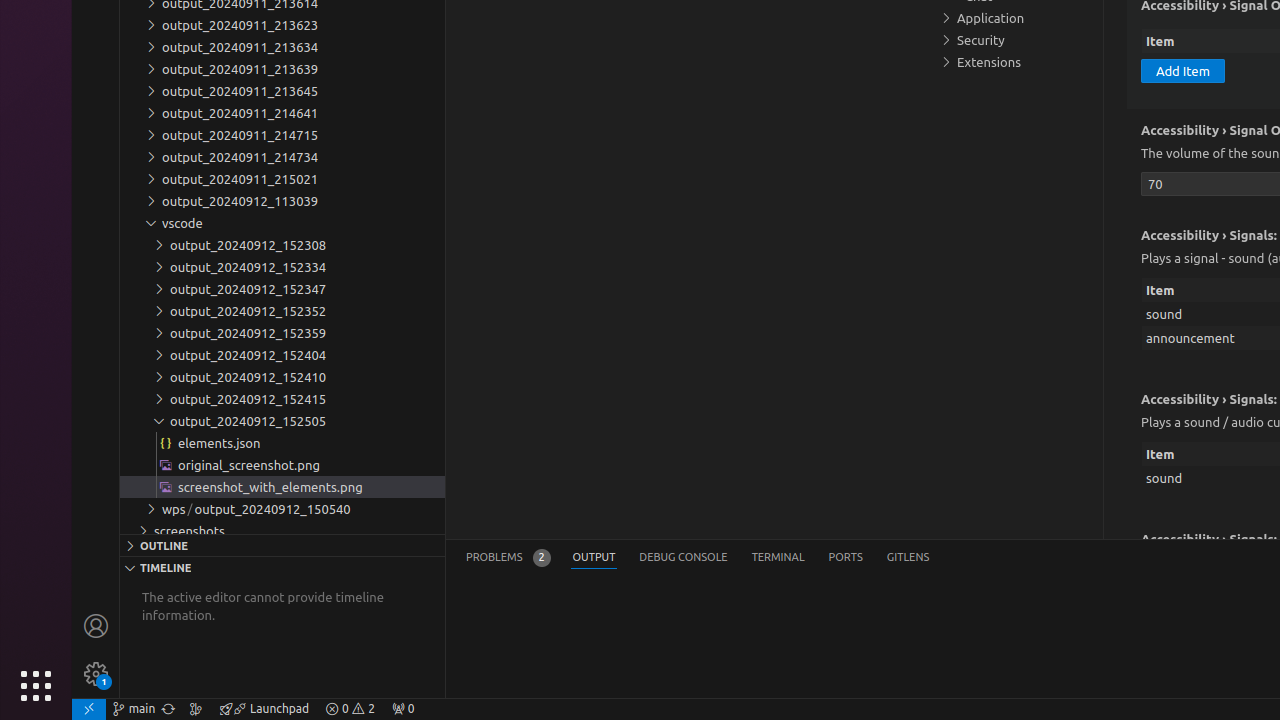 The height and width of the screenshot is (720, 1280). I want to click on output_20240911_213639, so click(282, 69).